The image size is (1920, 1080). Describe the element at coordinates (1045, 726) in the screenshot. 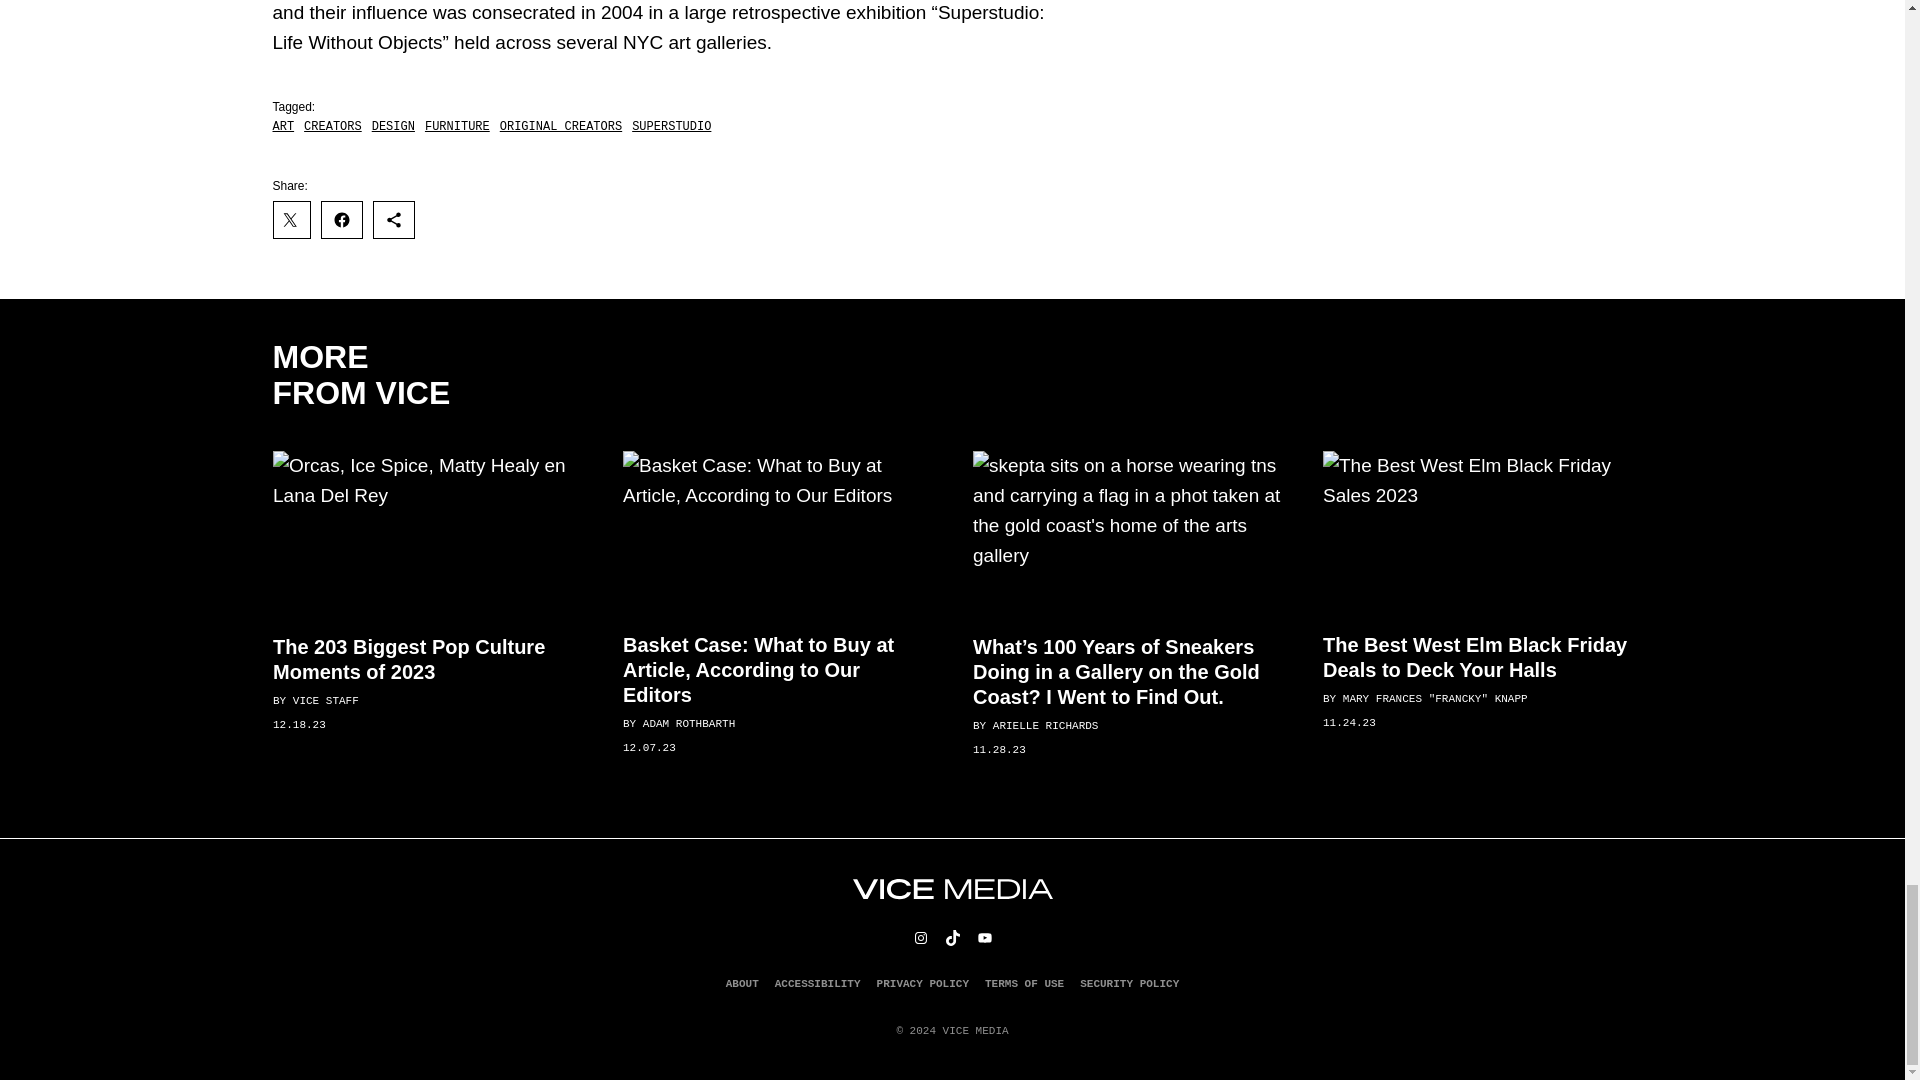

I see `Posts by Arielle Richards` at that location.